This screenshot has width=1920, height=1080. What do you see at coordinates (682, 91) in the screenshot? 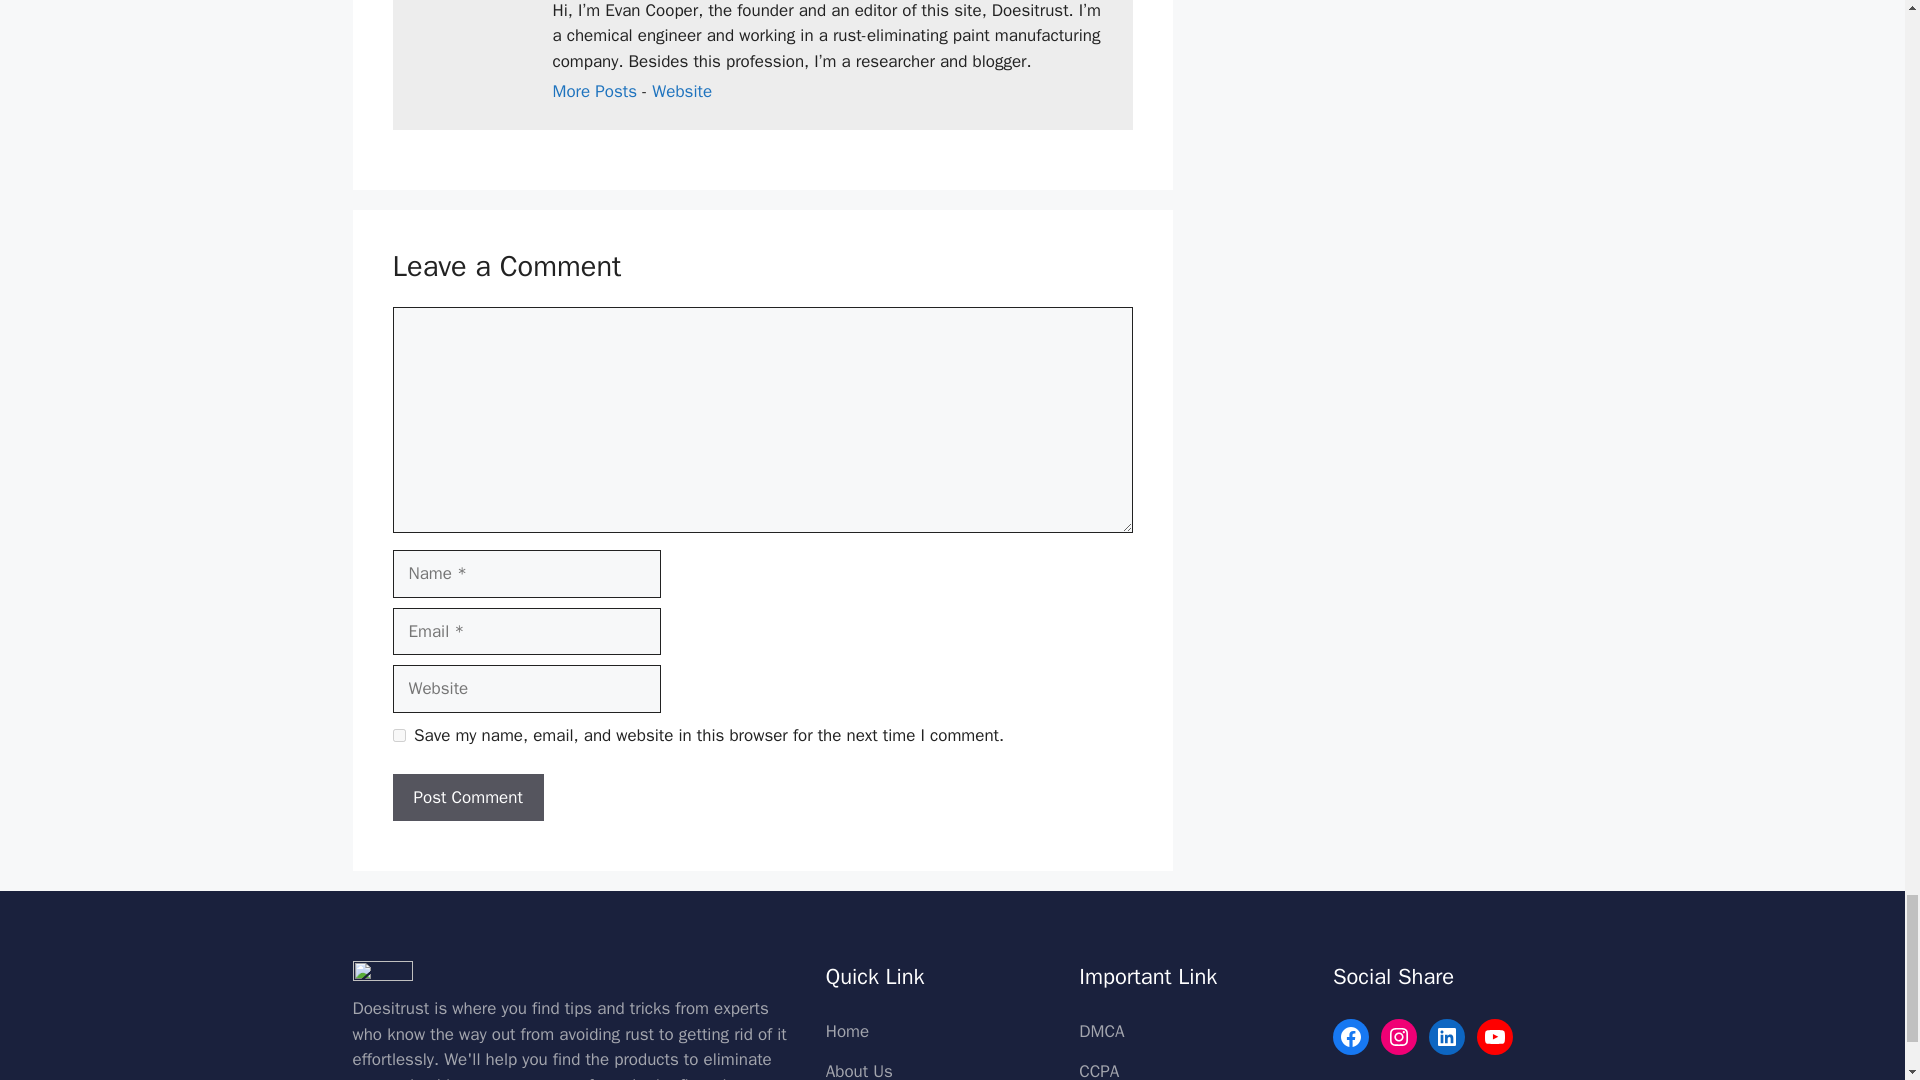
I see `Website` at bounding box center [682, 91].